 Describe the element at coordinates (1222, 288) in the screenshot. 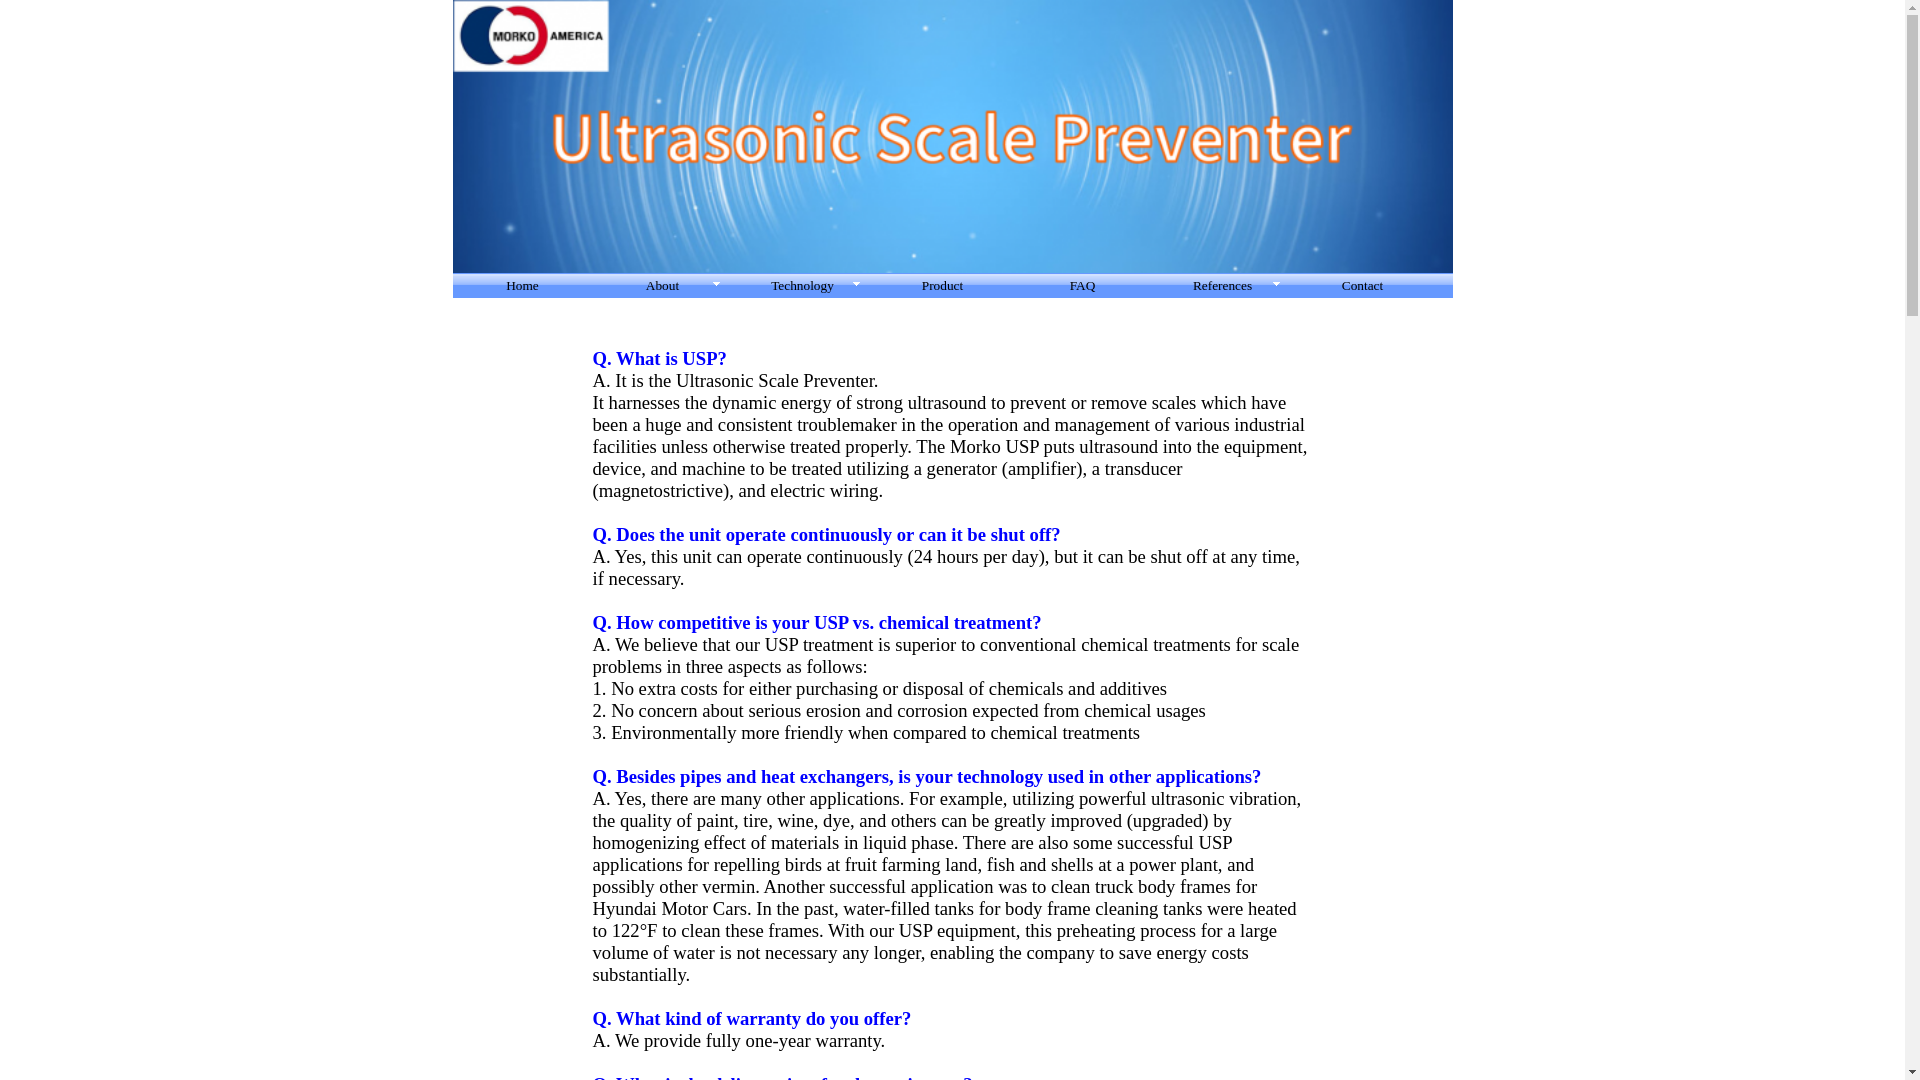

I see `References` at that location.